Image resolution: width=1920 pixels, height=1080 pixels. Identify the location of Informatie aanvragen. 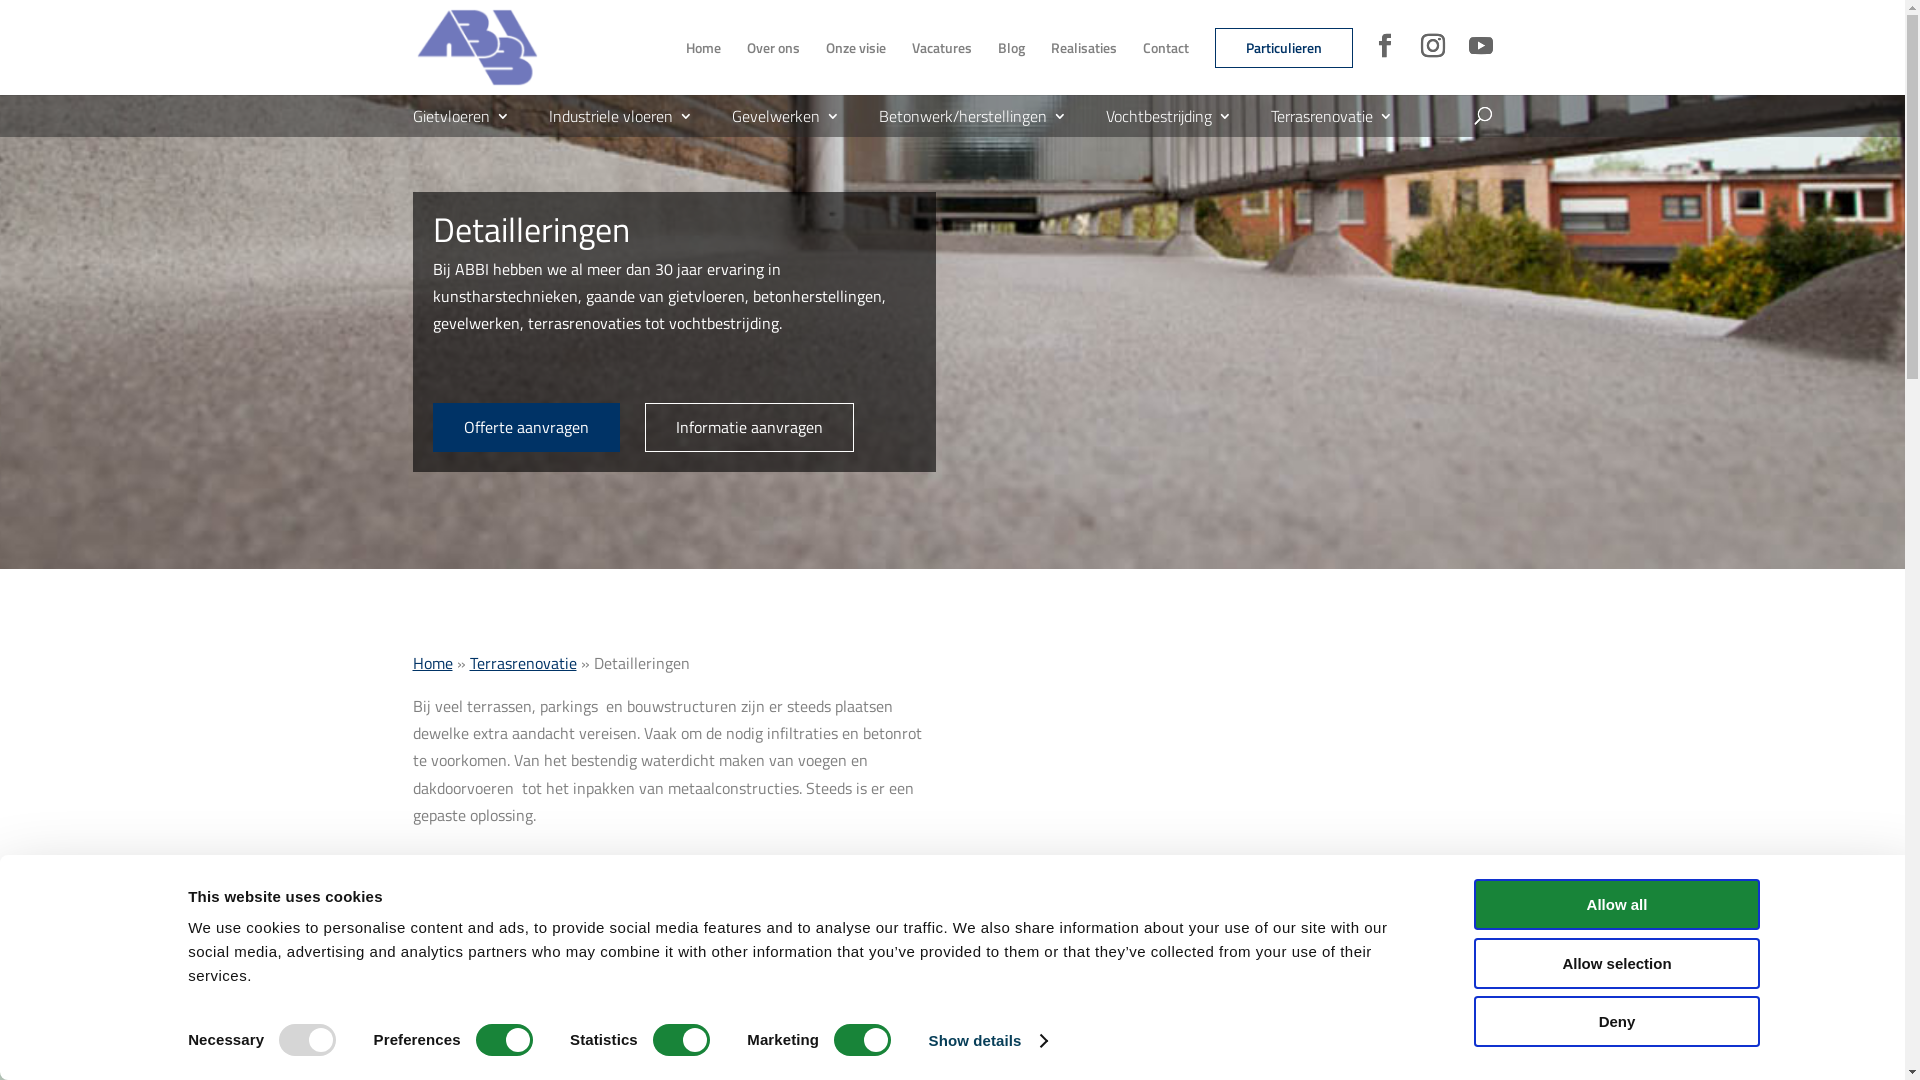
(748, 428).